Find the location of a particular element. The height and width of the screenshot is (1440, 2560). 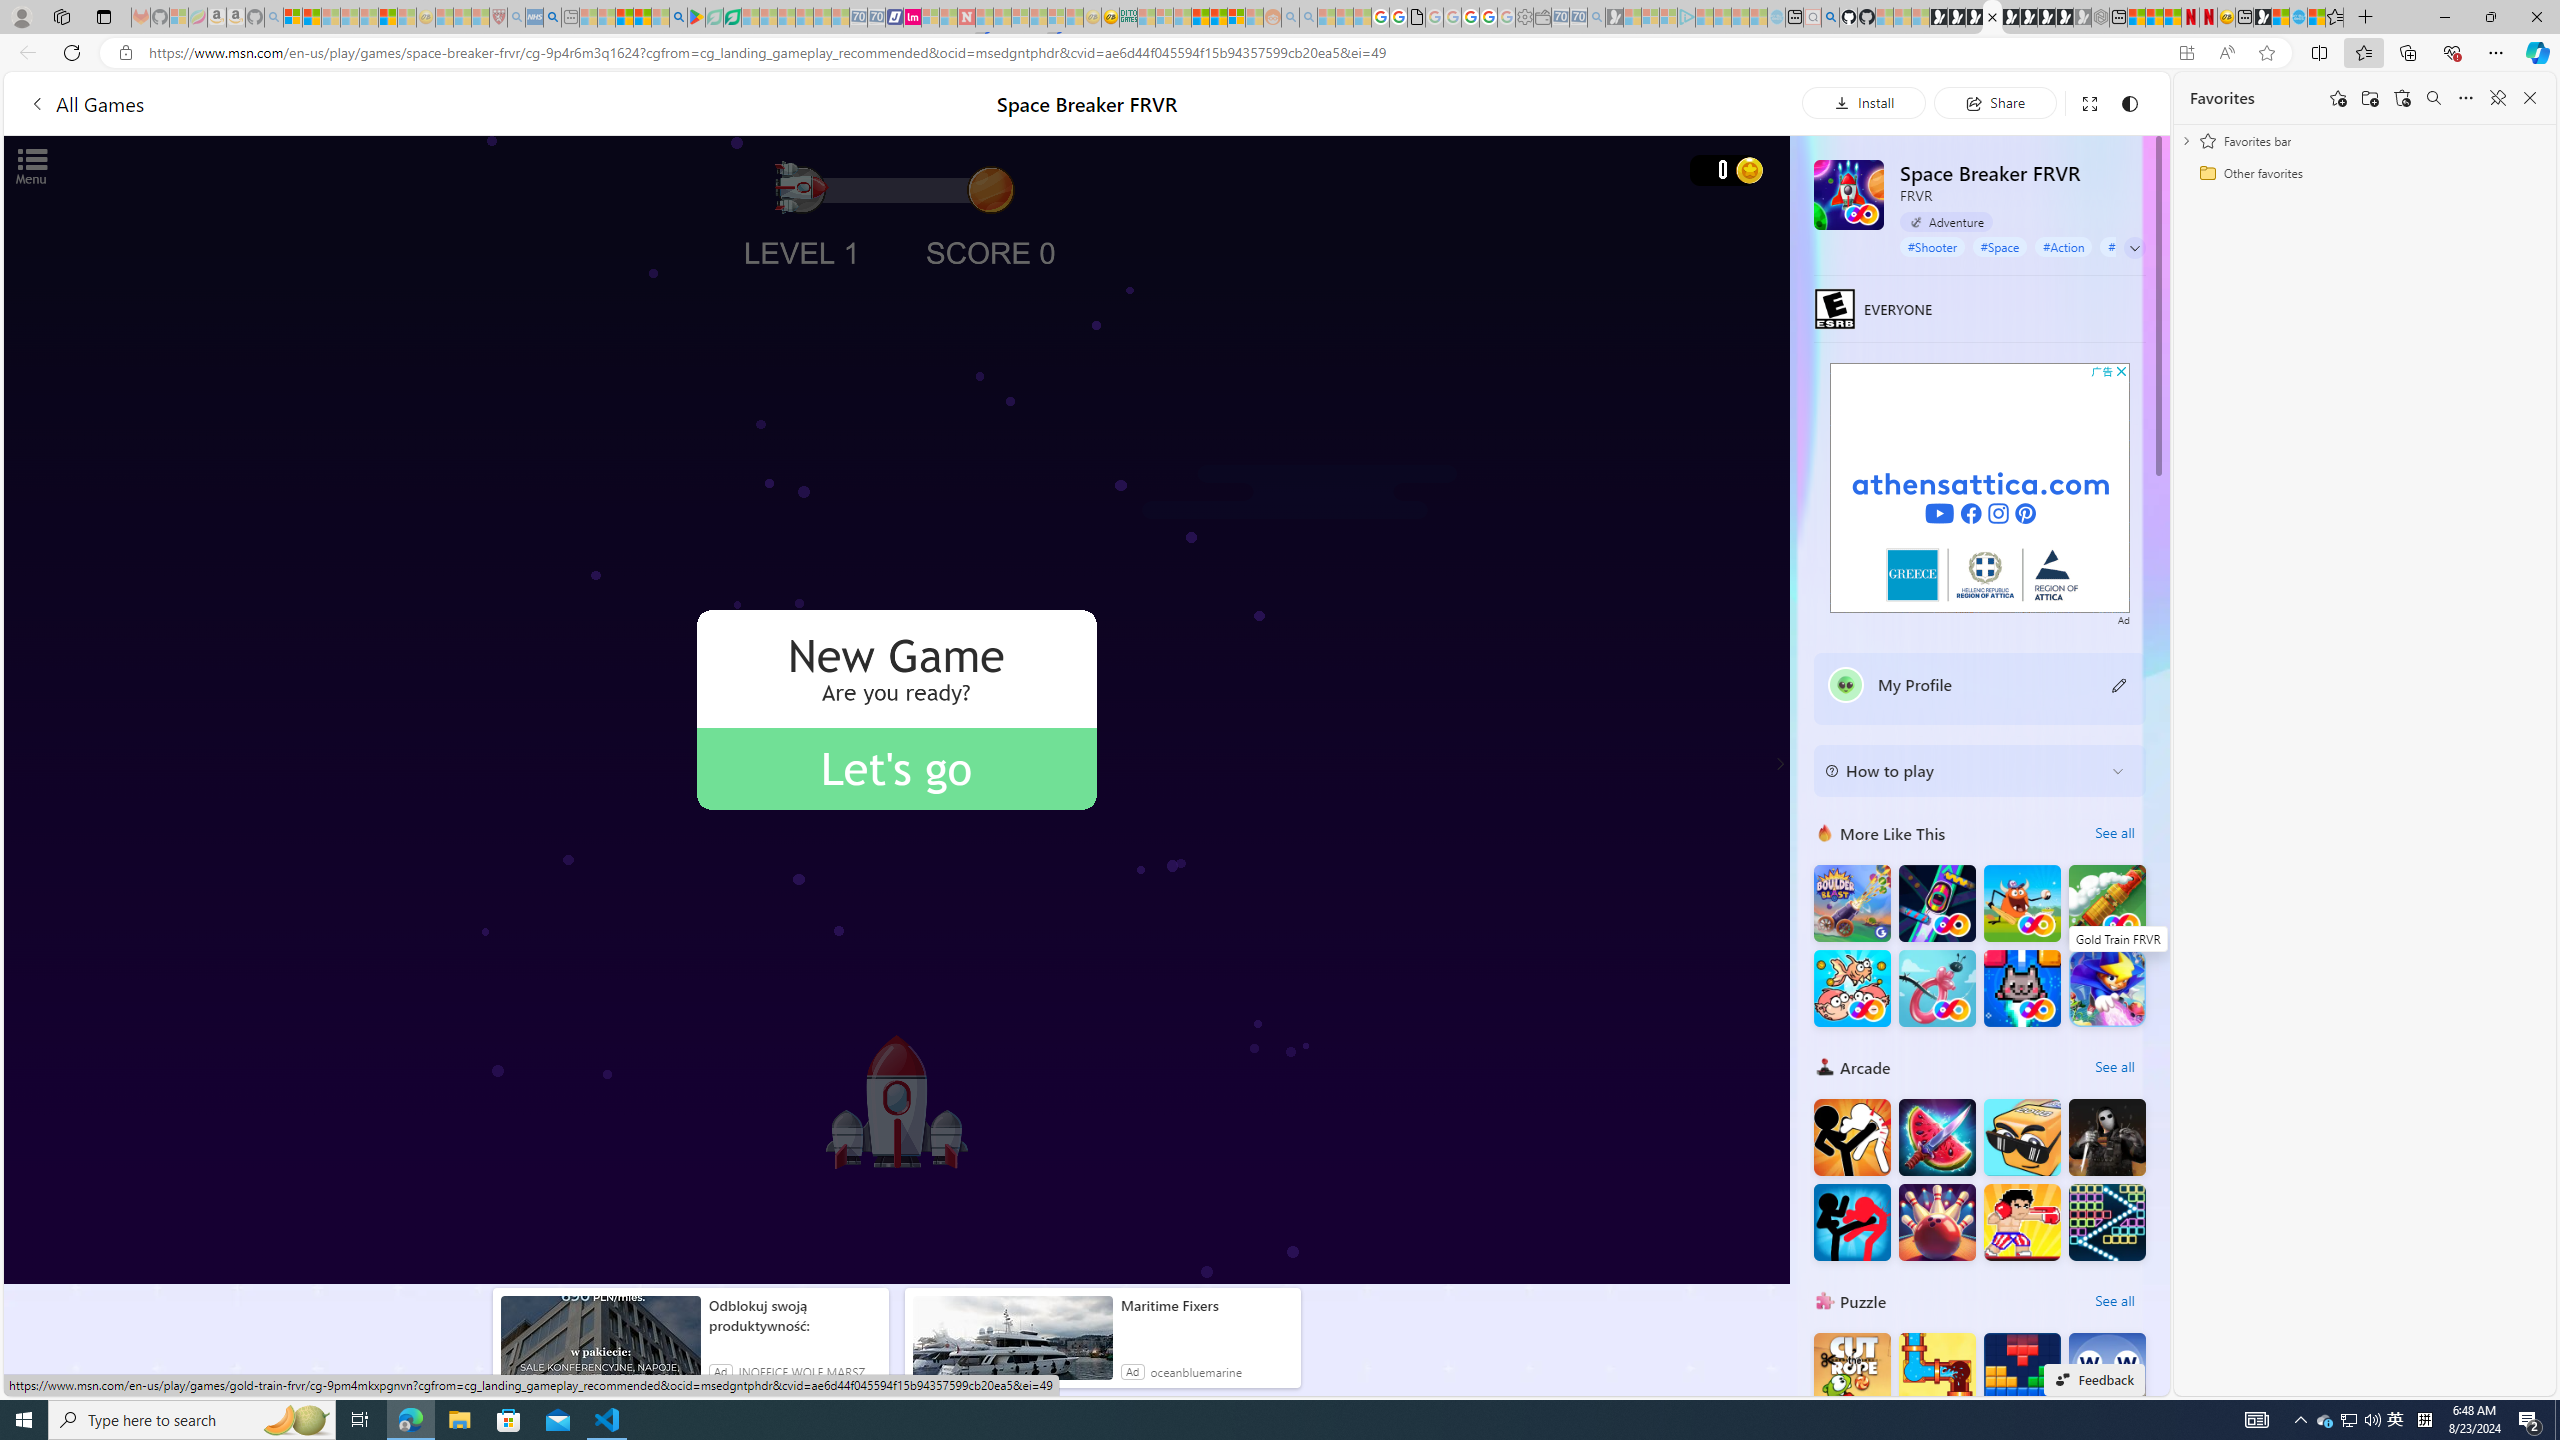

The Weather Channel - MSN - Sleeping is located at coordinates (330, 17).